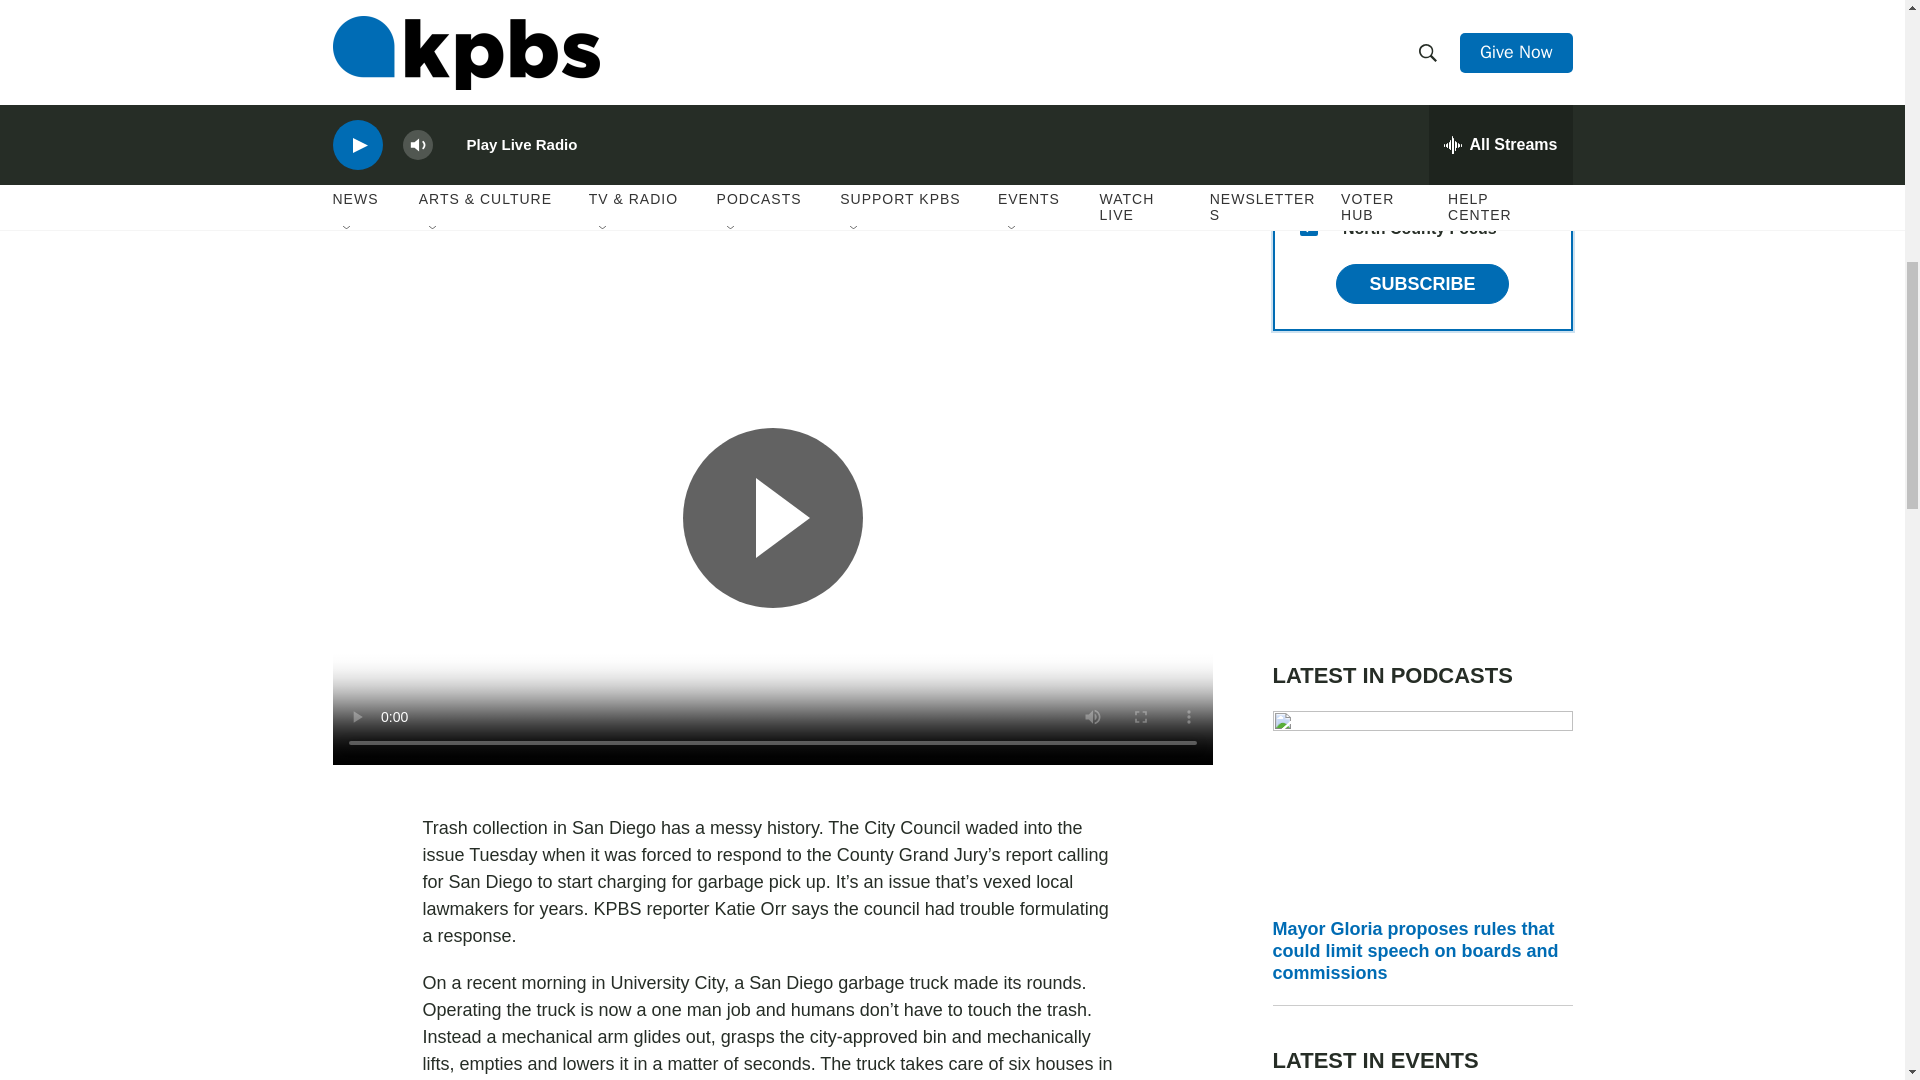 The height and width of the screenshot is (1080, 1920). Describe the element at coordinates (1308, 131) in the screenshot. I see `1` at that location.